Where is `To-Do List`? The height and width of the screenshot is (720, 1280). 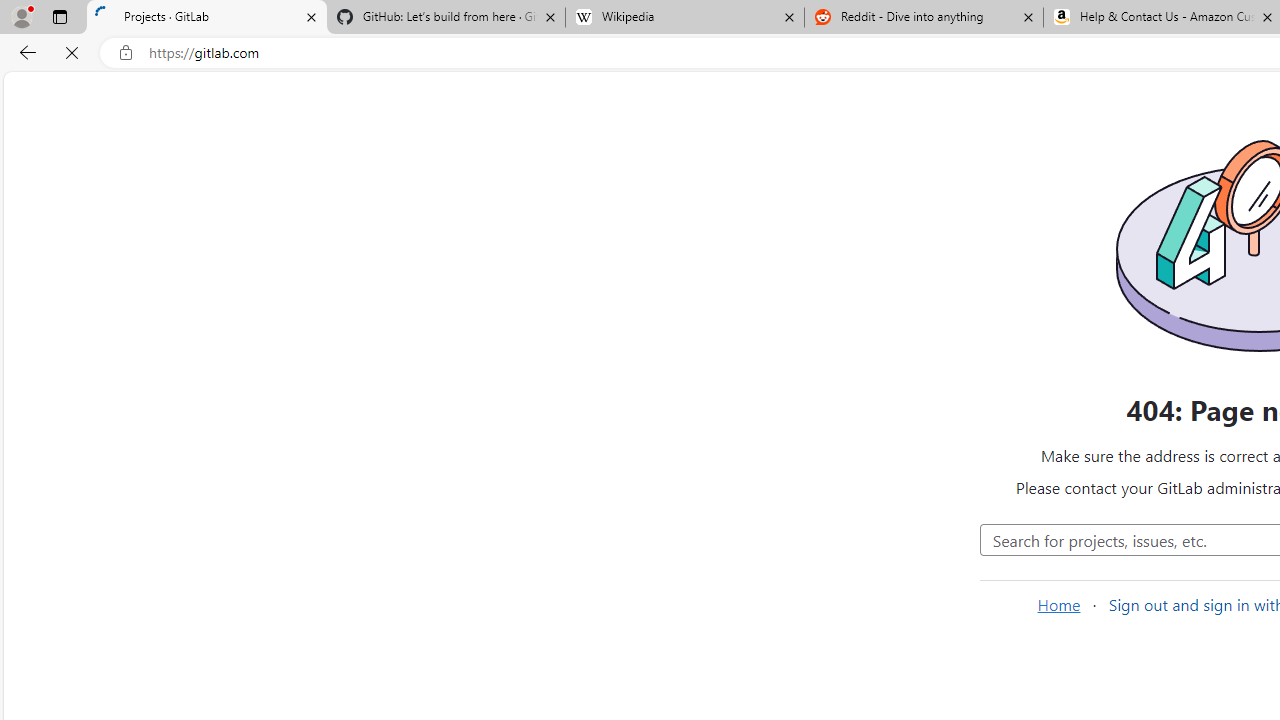 To-Do List is located at coordinates (130, 394).